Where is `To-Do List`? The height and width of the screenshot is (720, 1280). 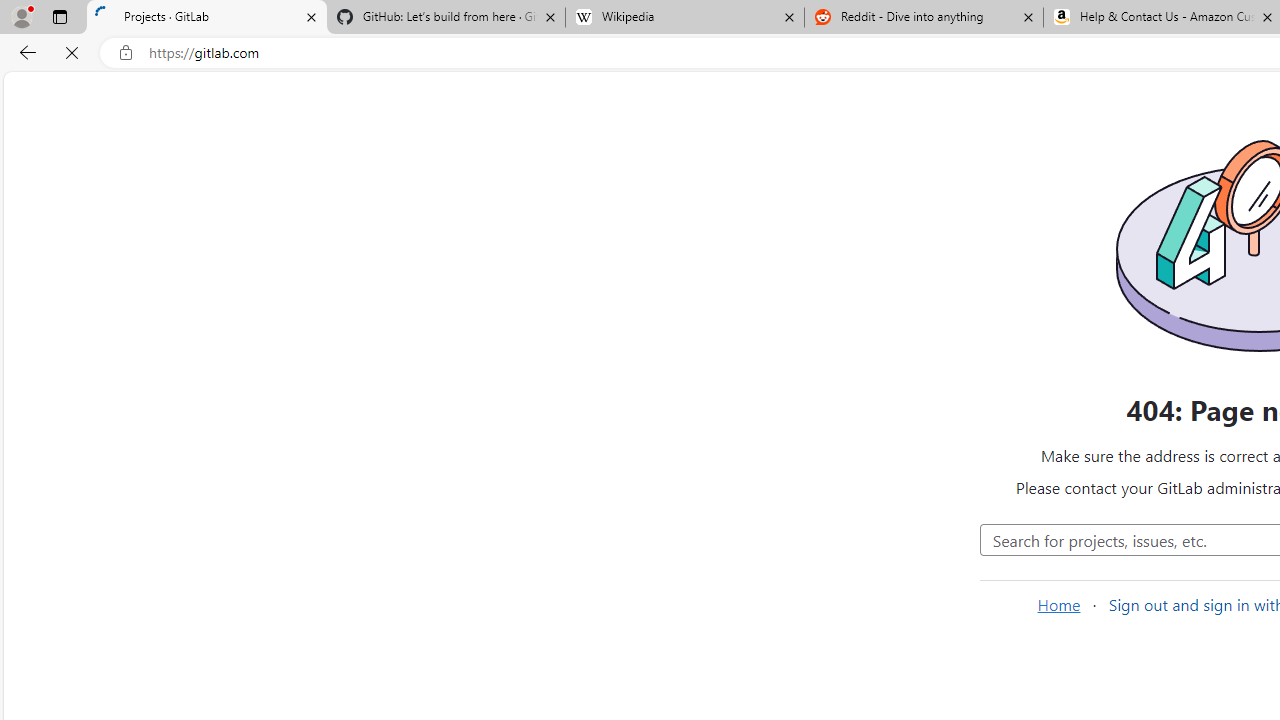 To-Do List is located at coordinates (130, 394).